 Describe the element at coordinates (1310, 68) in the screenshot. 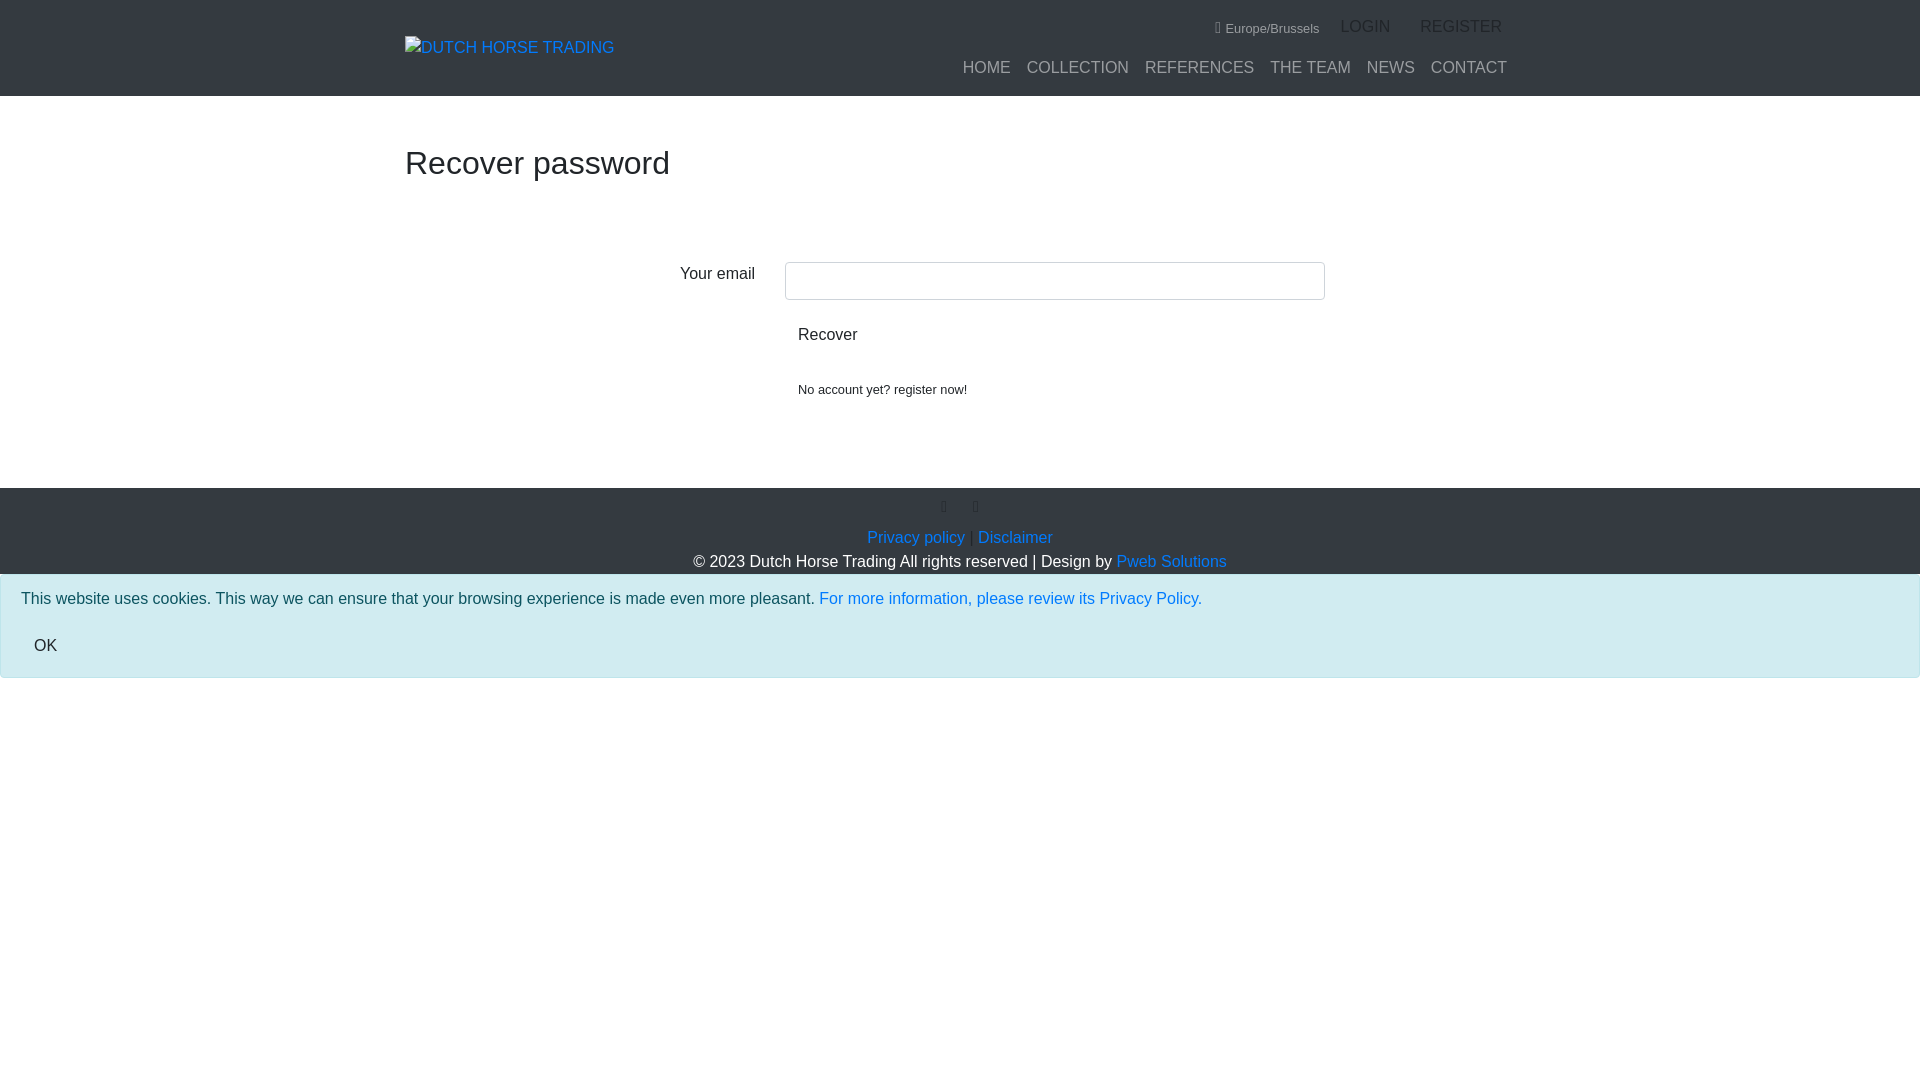

I see `THE TEAM` at that location.